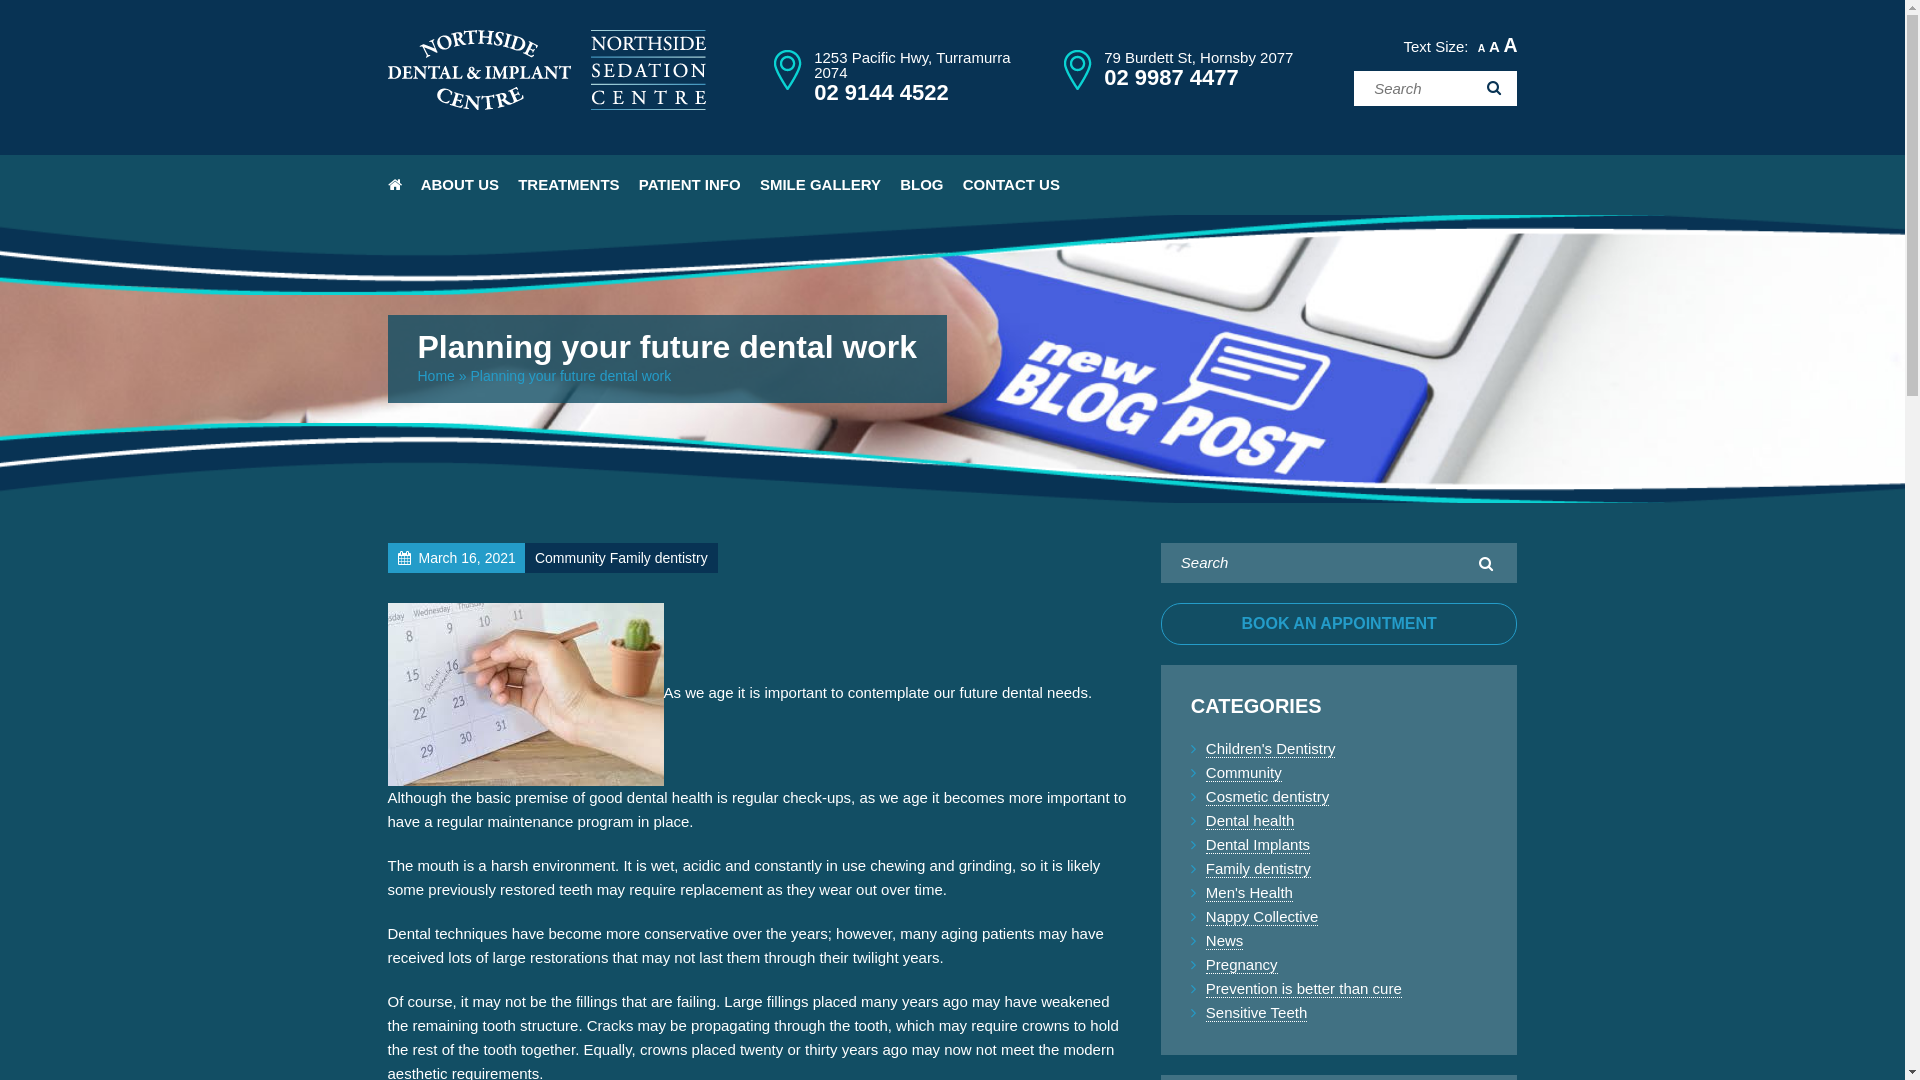 This screenshot has width=1920, height=1080. I want to click on A, so click(1510, 45).